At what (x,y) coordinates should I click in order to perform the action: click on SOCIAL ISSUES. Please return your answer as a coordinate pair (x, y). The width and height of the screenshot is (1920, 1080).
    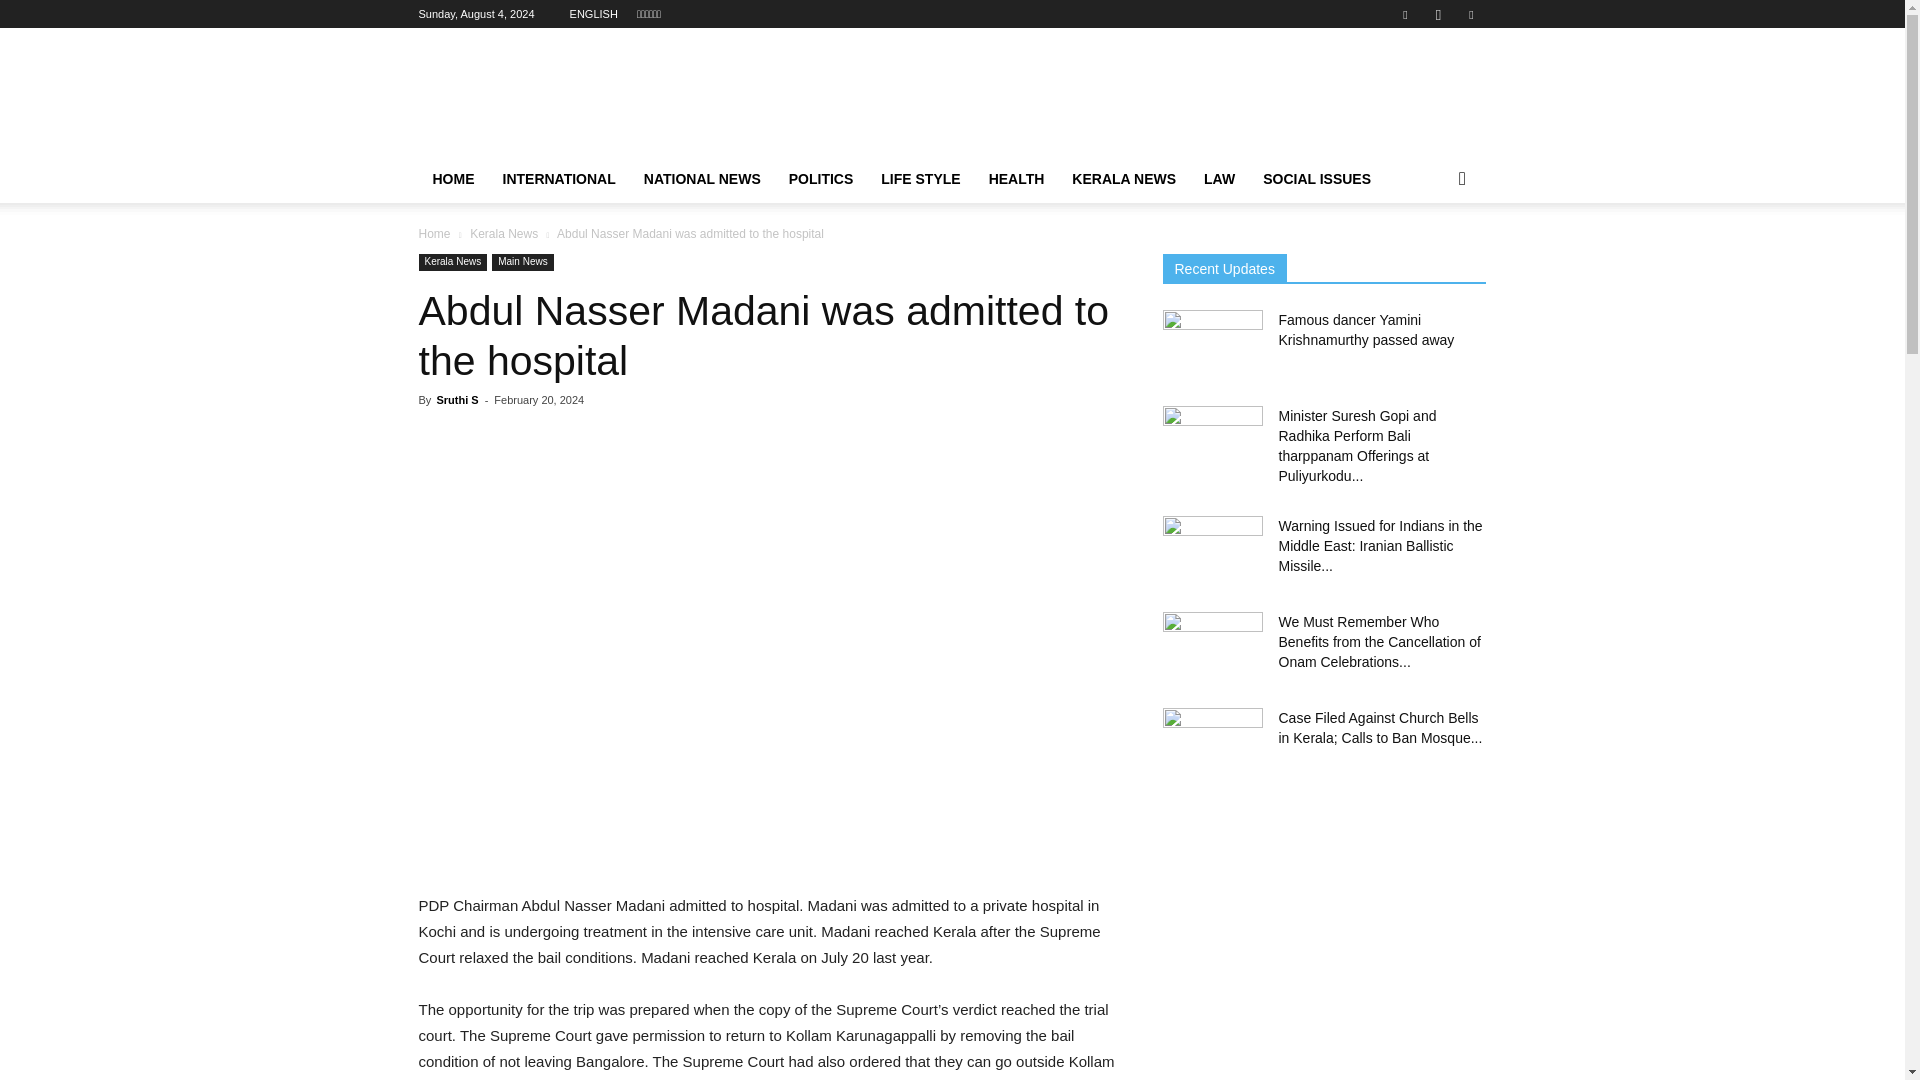
    Looking at the image, I should click on (1316, 179).